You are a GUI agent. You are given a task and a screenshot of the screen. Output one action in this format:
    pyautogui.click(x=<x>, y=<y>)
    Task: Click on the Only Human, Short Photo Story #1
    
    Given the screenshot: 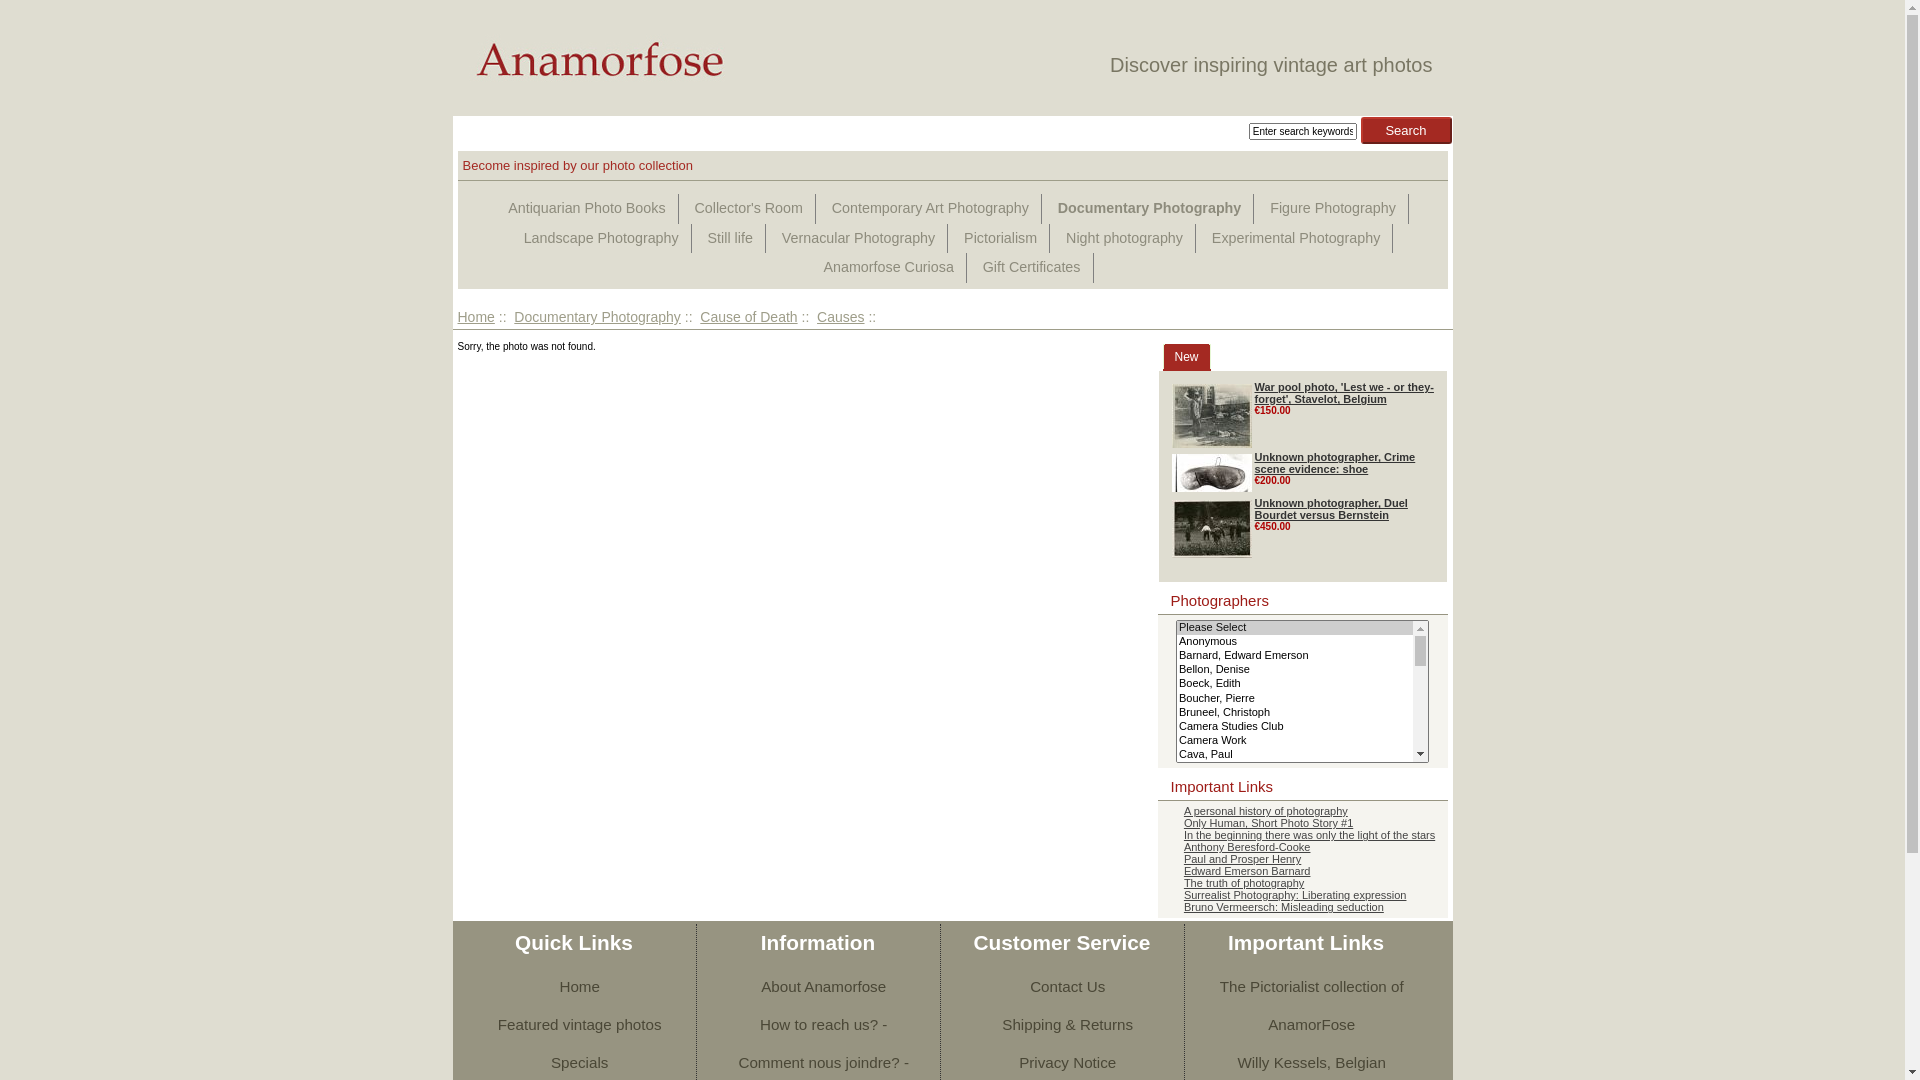 What is the action you would take?
    pyautogui.click(x=1302, y=823)
    